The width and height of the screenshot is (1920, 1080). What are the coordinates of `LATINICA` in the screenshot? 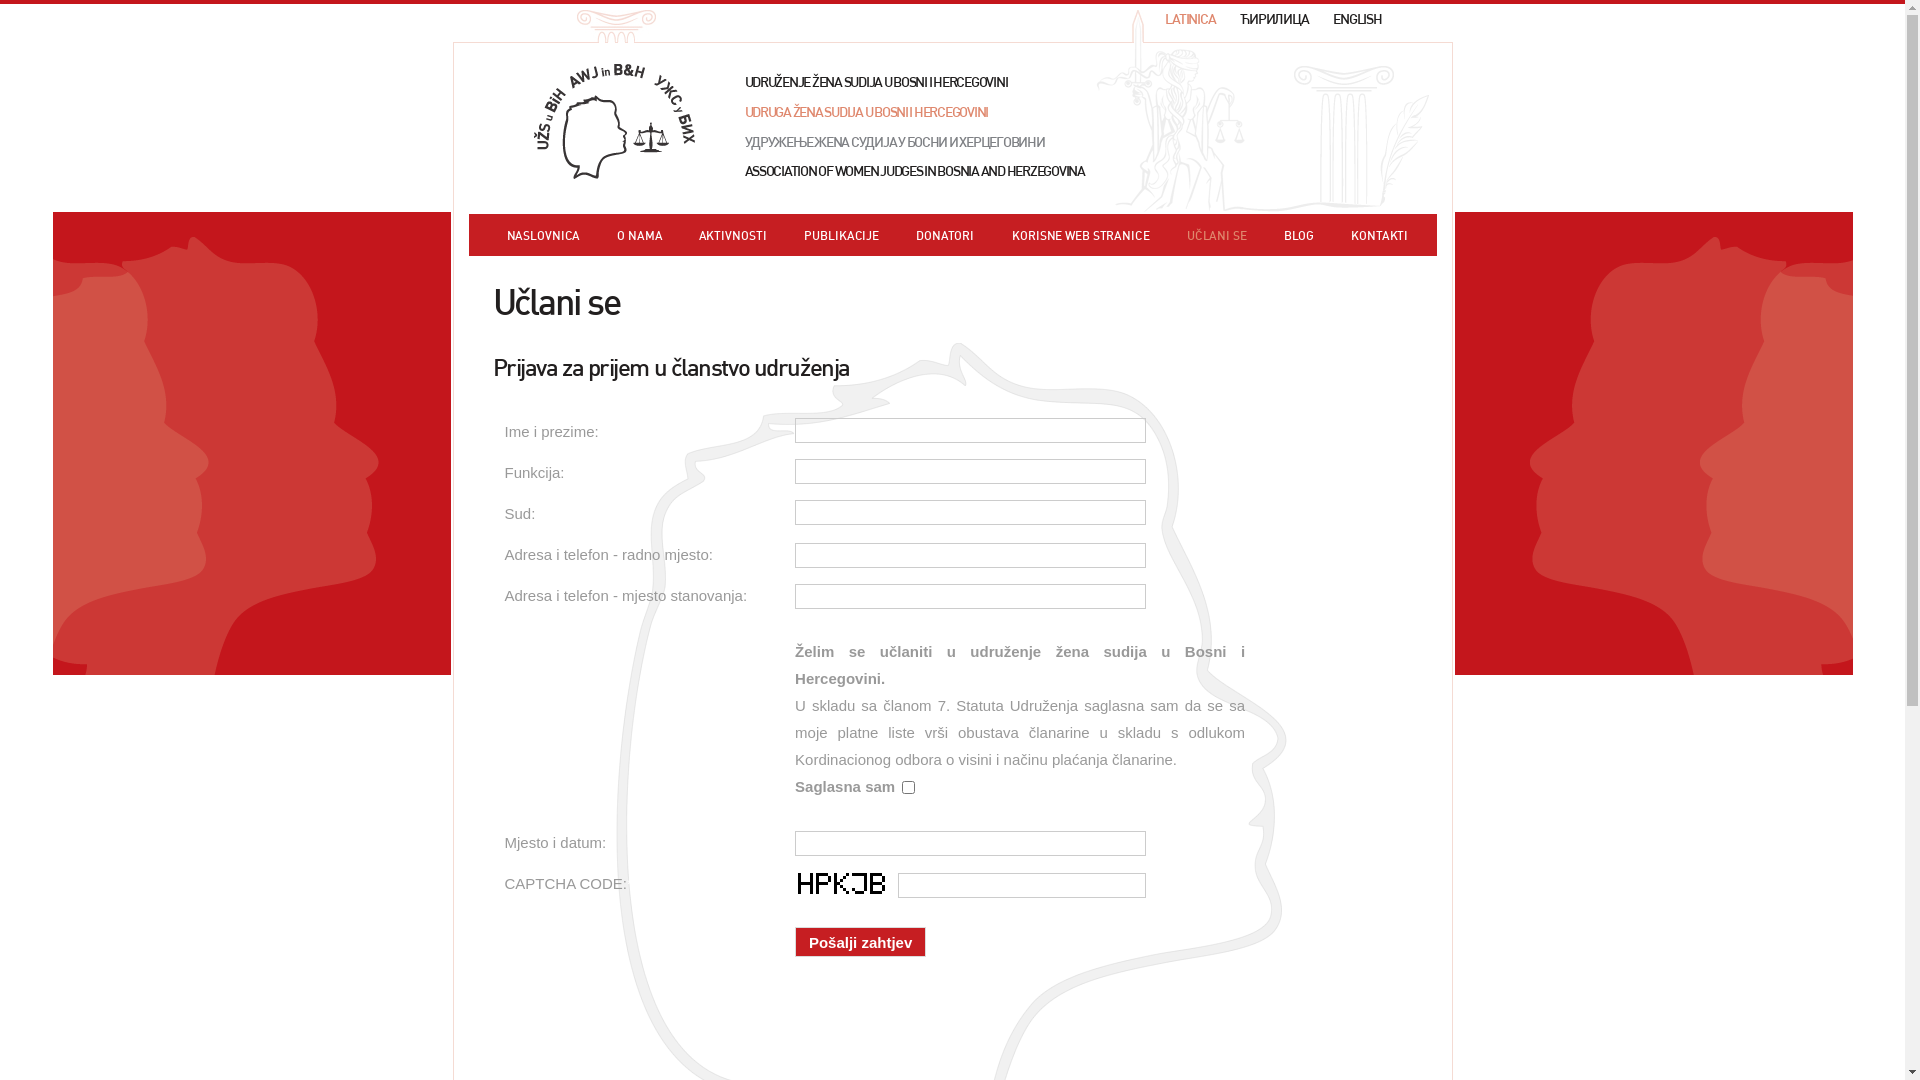 It's located at (1190, 20).